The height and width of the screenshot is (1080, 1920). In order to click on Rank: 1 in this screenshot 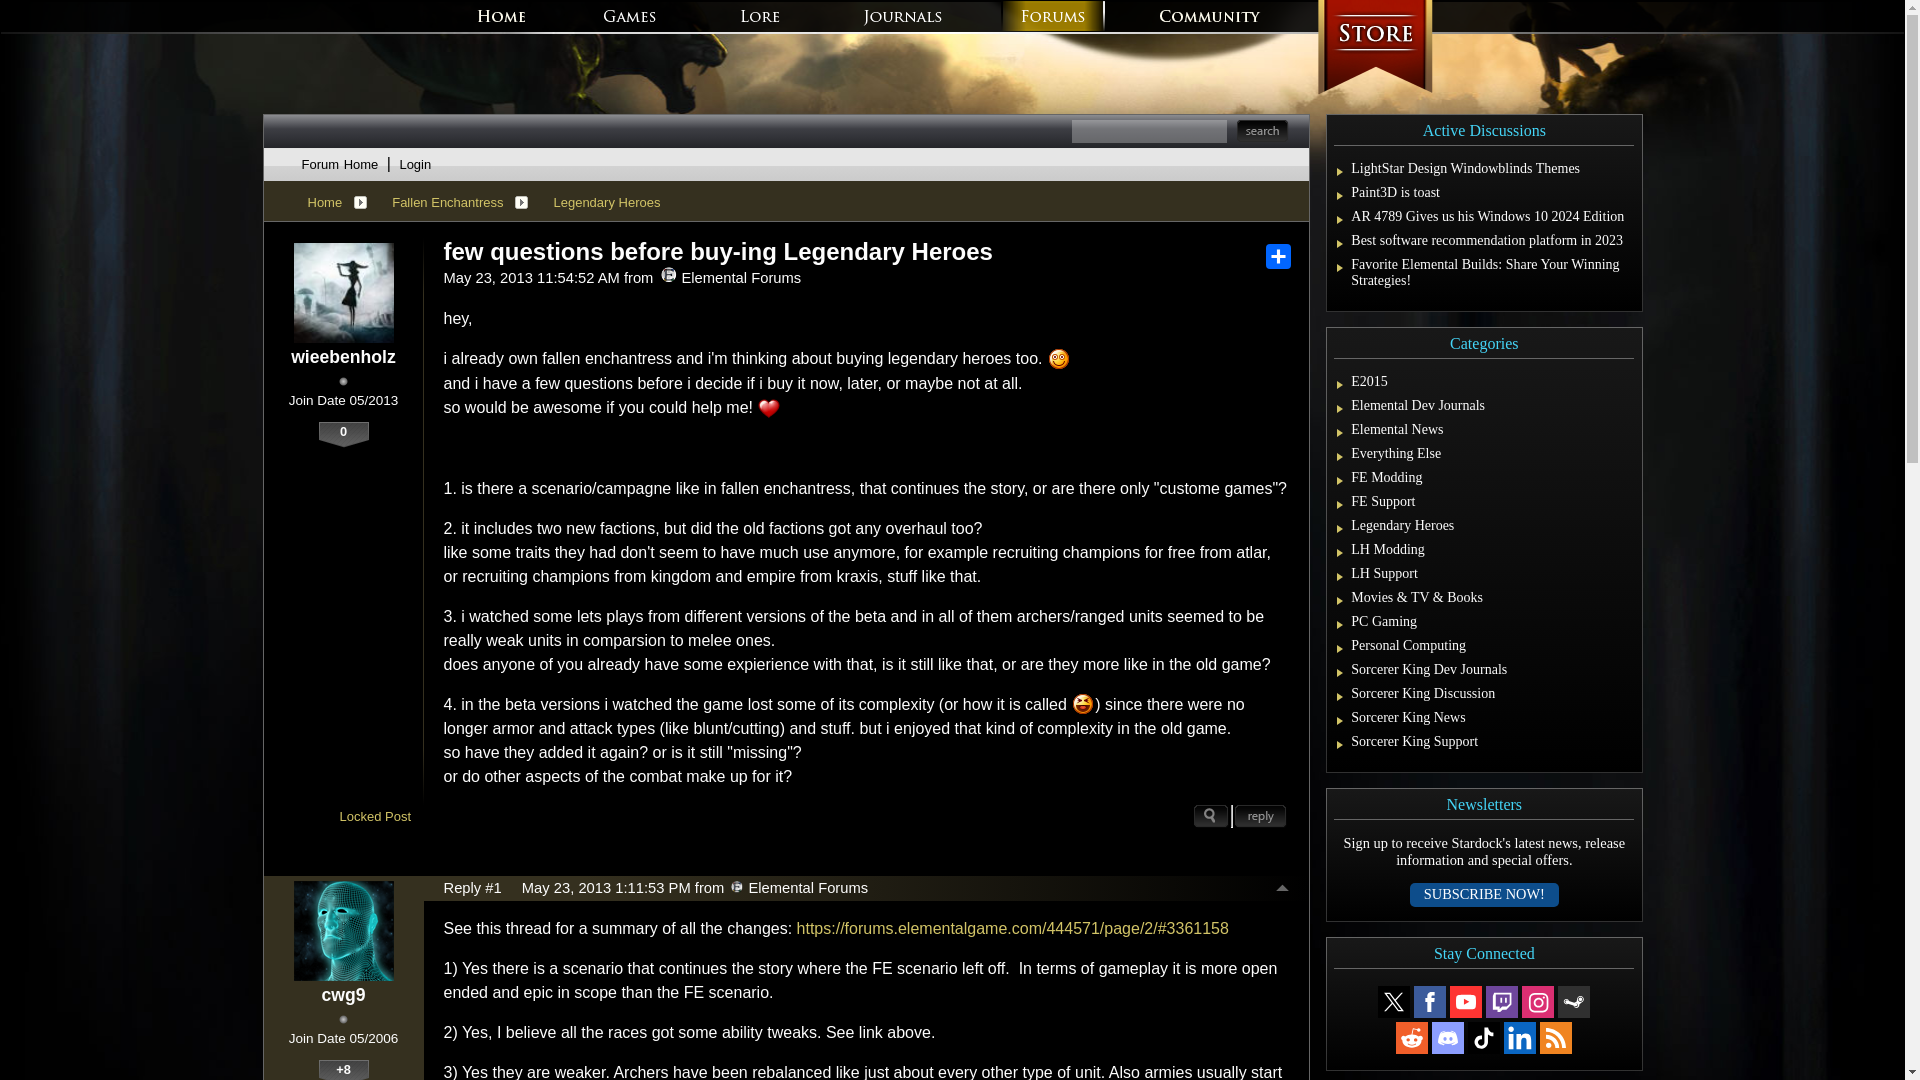, I will do `click(343, 1019)`.